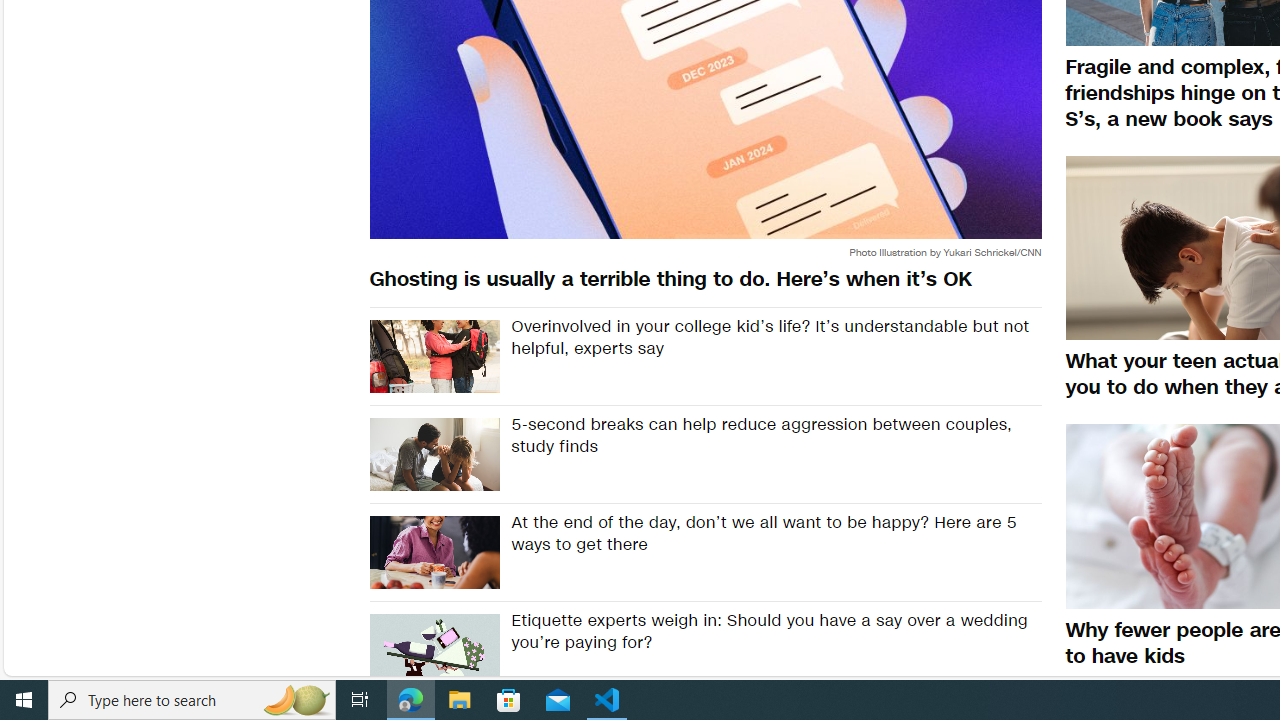  What do you see at coordinates (434, 454) in the screenshot?
I see `GettyImages-1145156502.jpg` at bounding box center [434, 454].